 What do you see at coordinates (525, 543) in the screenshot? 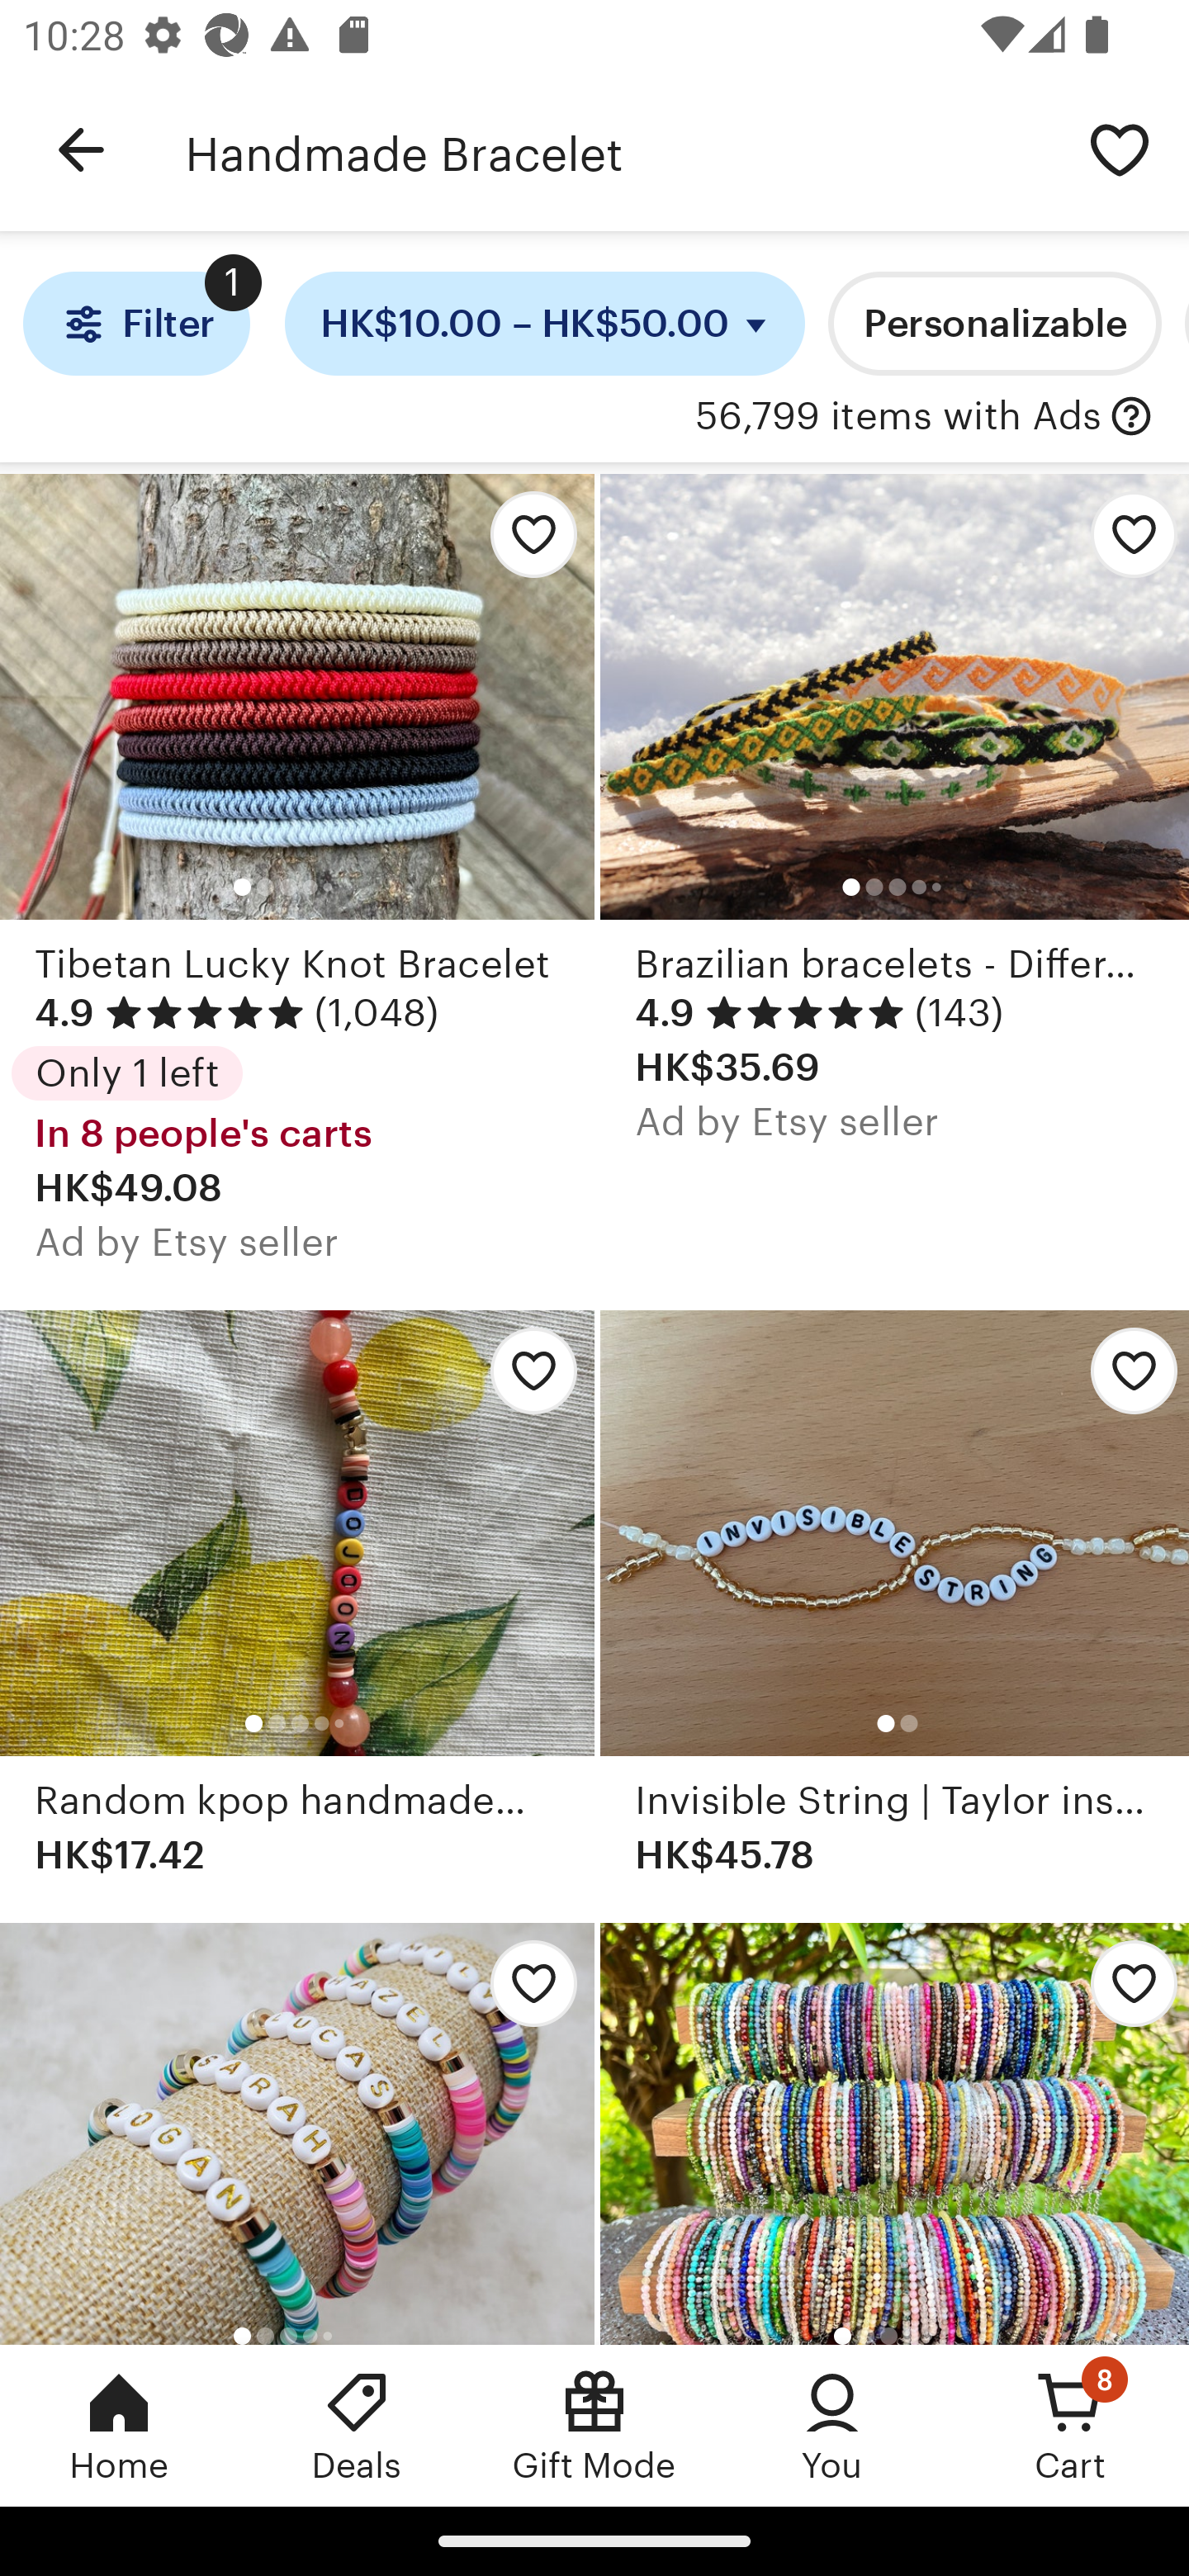
I see `Add Tibetan Lucky Knot Bracelet to favorites` at bounding box center [525, 543].